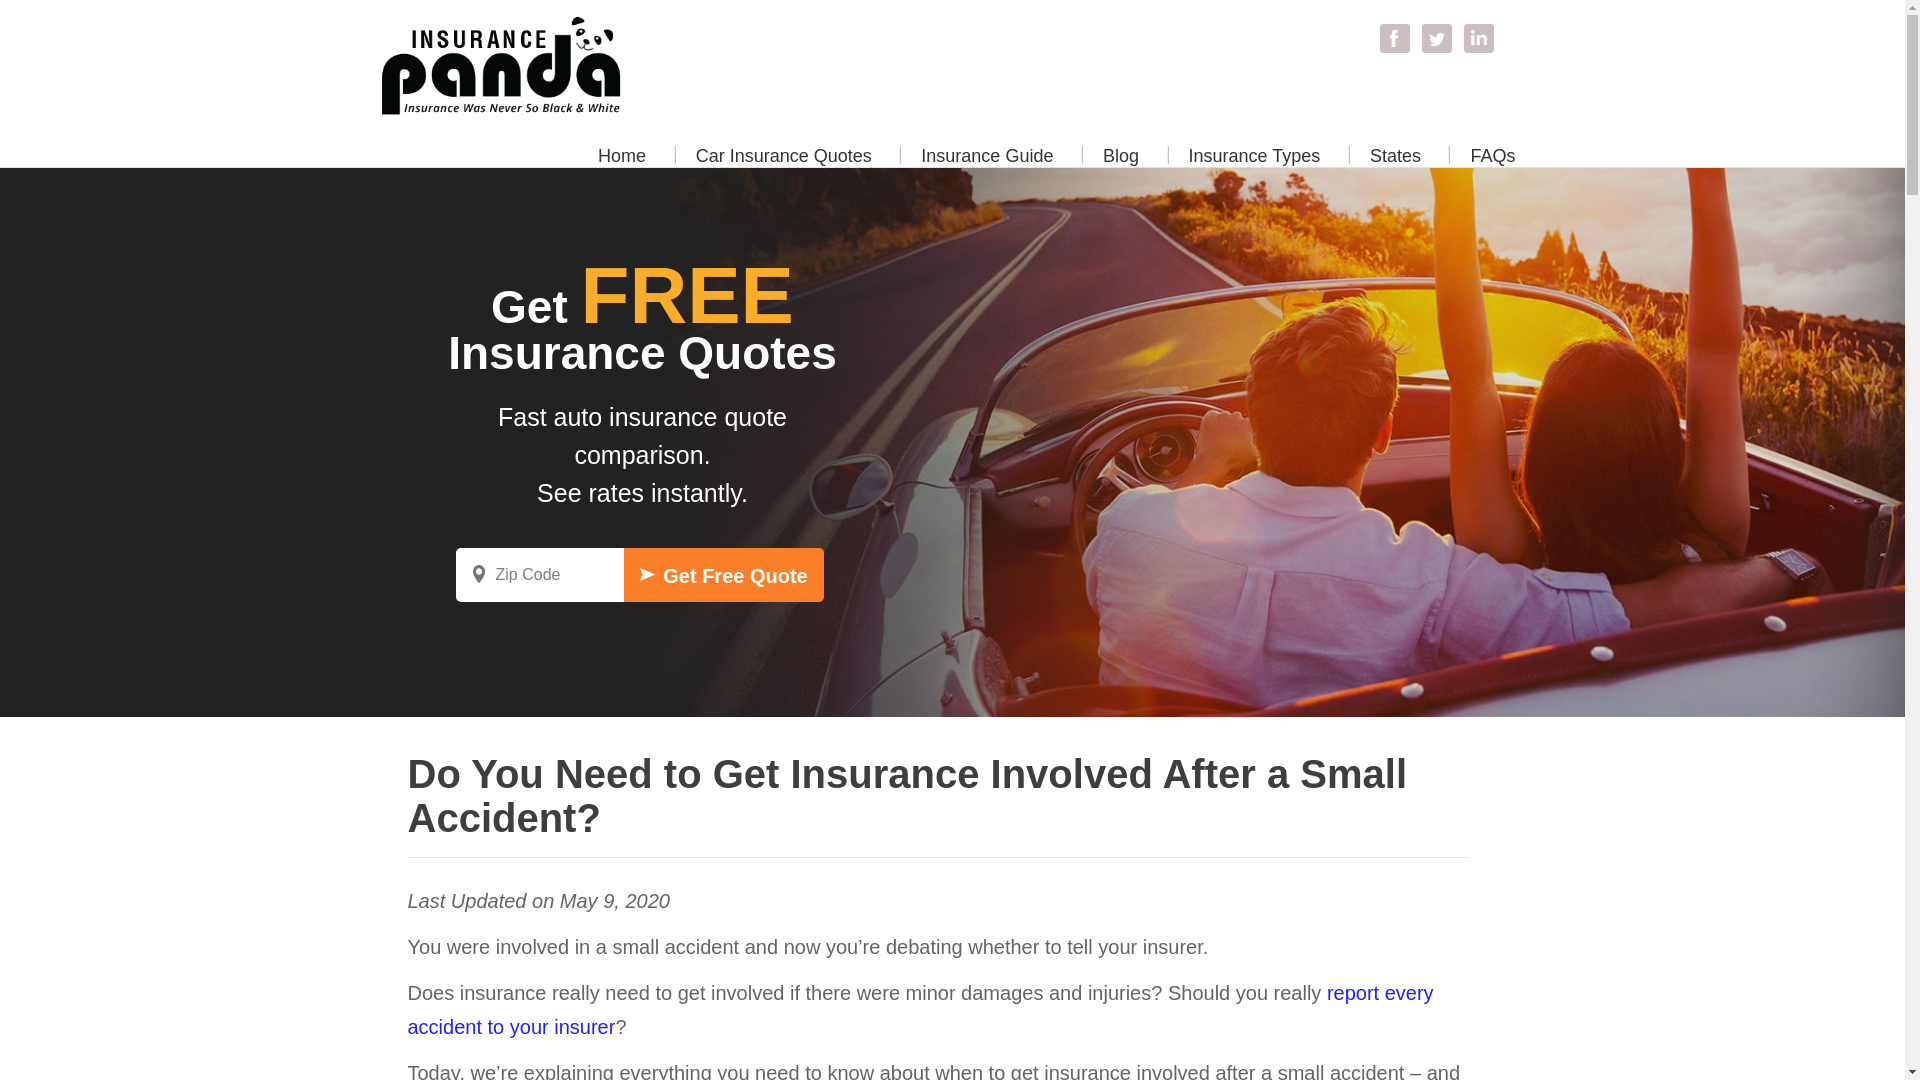 The height and width of the screenshot is (1080, 1920). What do you see at coordinates (622, 160) in the screenshot?
I see `Home` at bounding box center [622, 160].